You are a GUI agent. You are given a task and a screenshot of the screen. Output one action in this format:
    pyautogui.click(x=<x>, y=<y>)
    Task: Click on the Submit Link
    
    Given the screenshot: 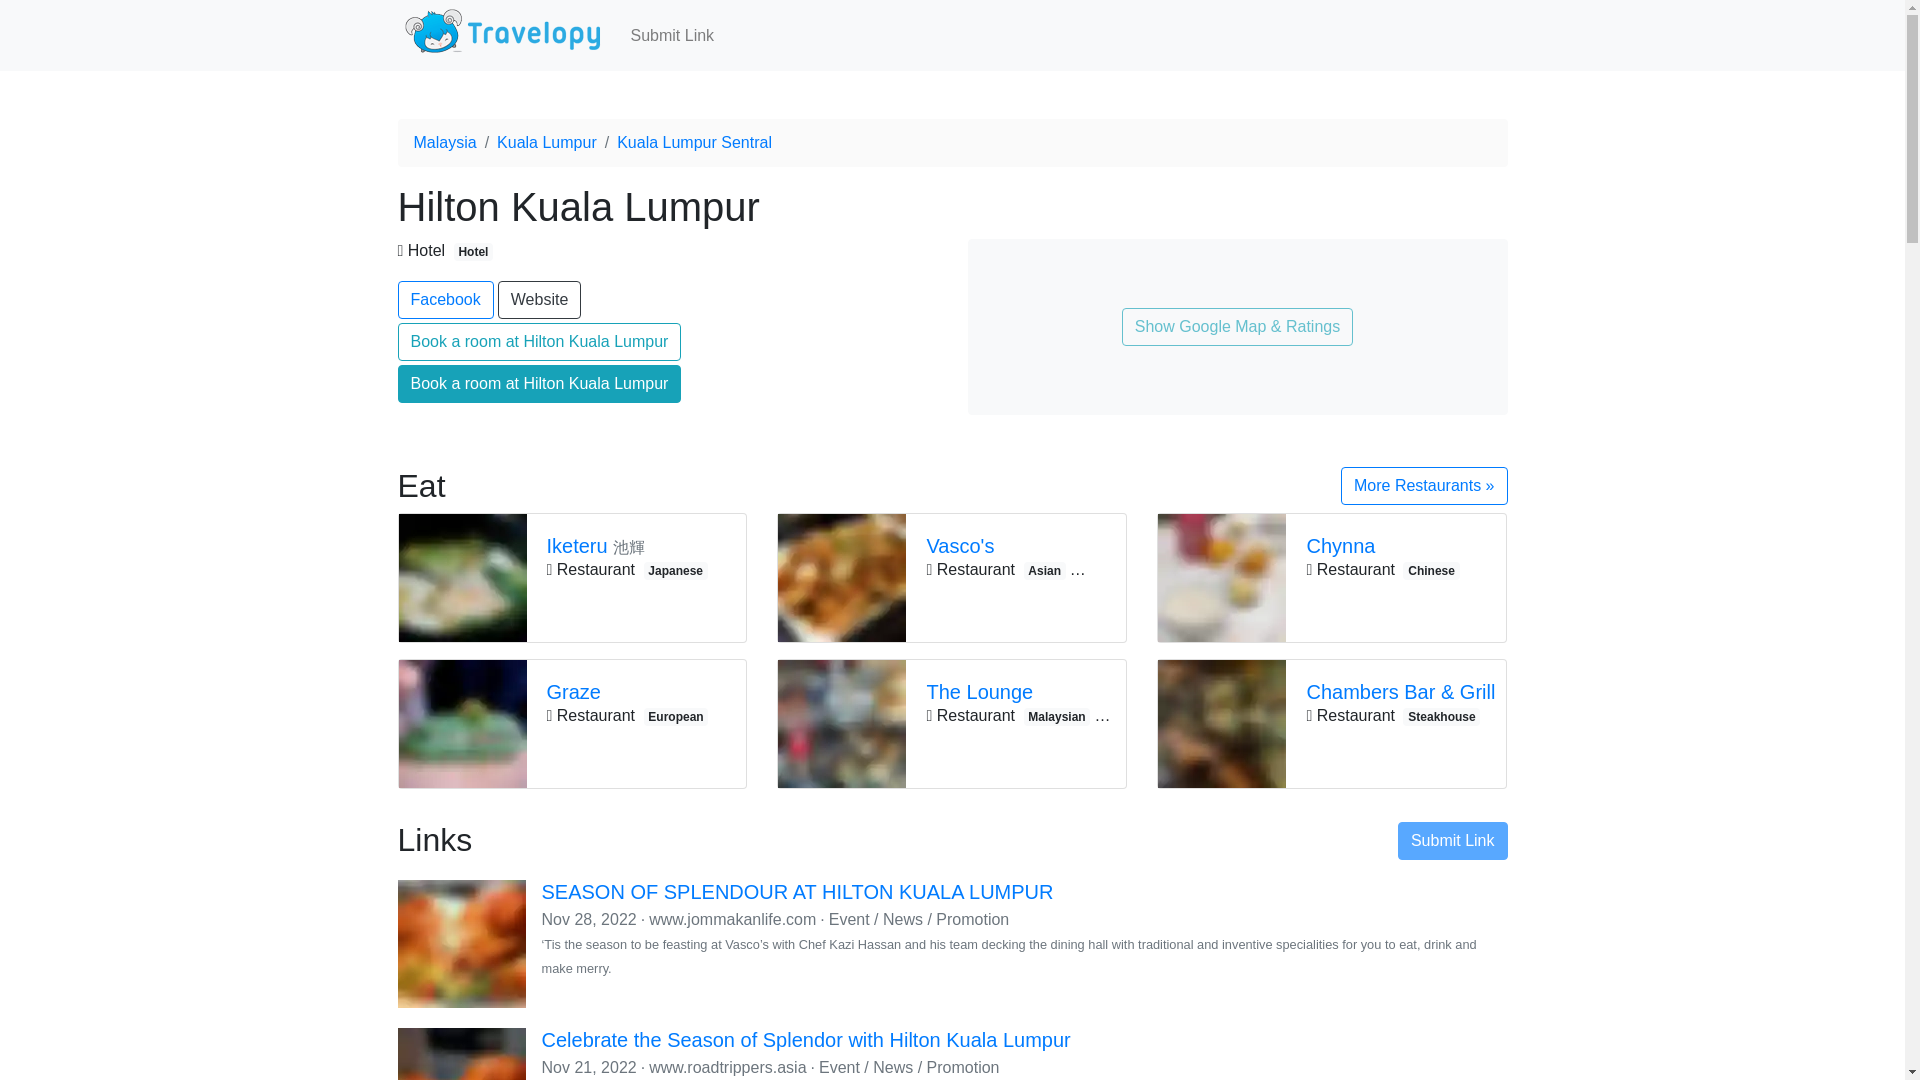 What is the action you would take?
    pyautogui.click(x=672, y=36)
    